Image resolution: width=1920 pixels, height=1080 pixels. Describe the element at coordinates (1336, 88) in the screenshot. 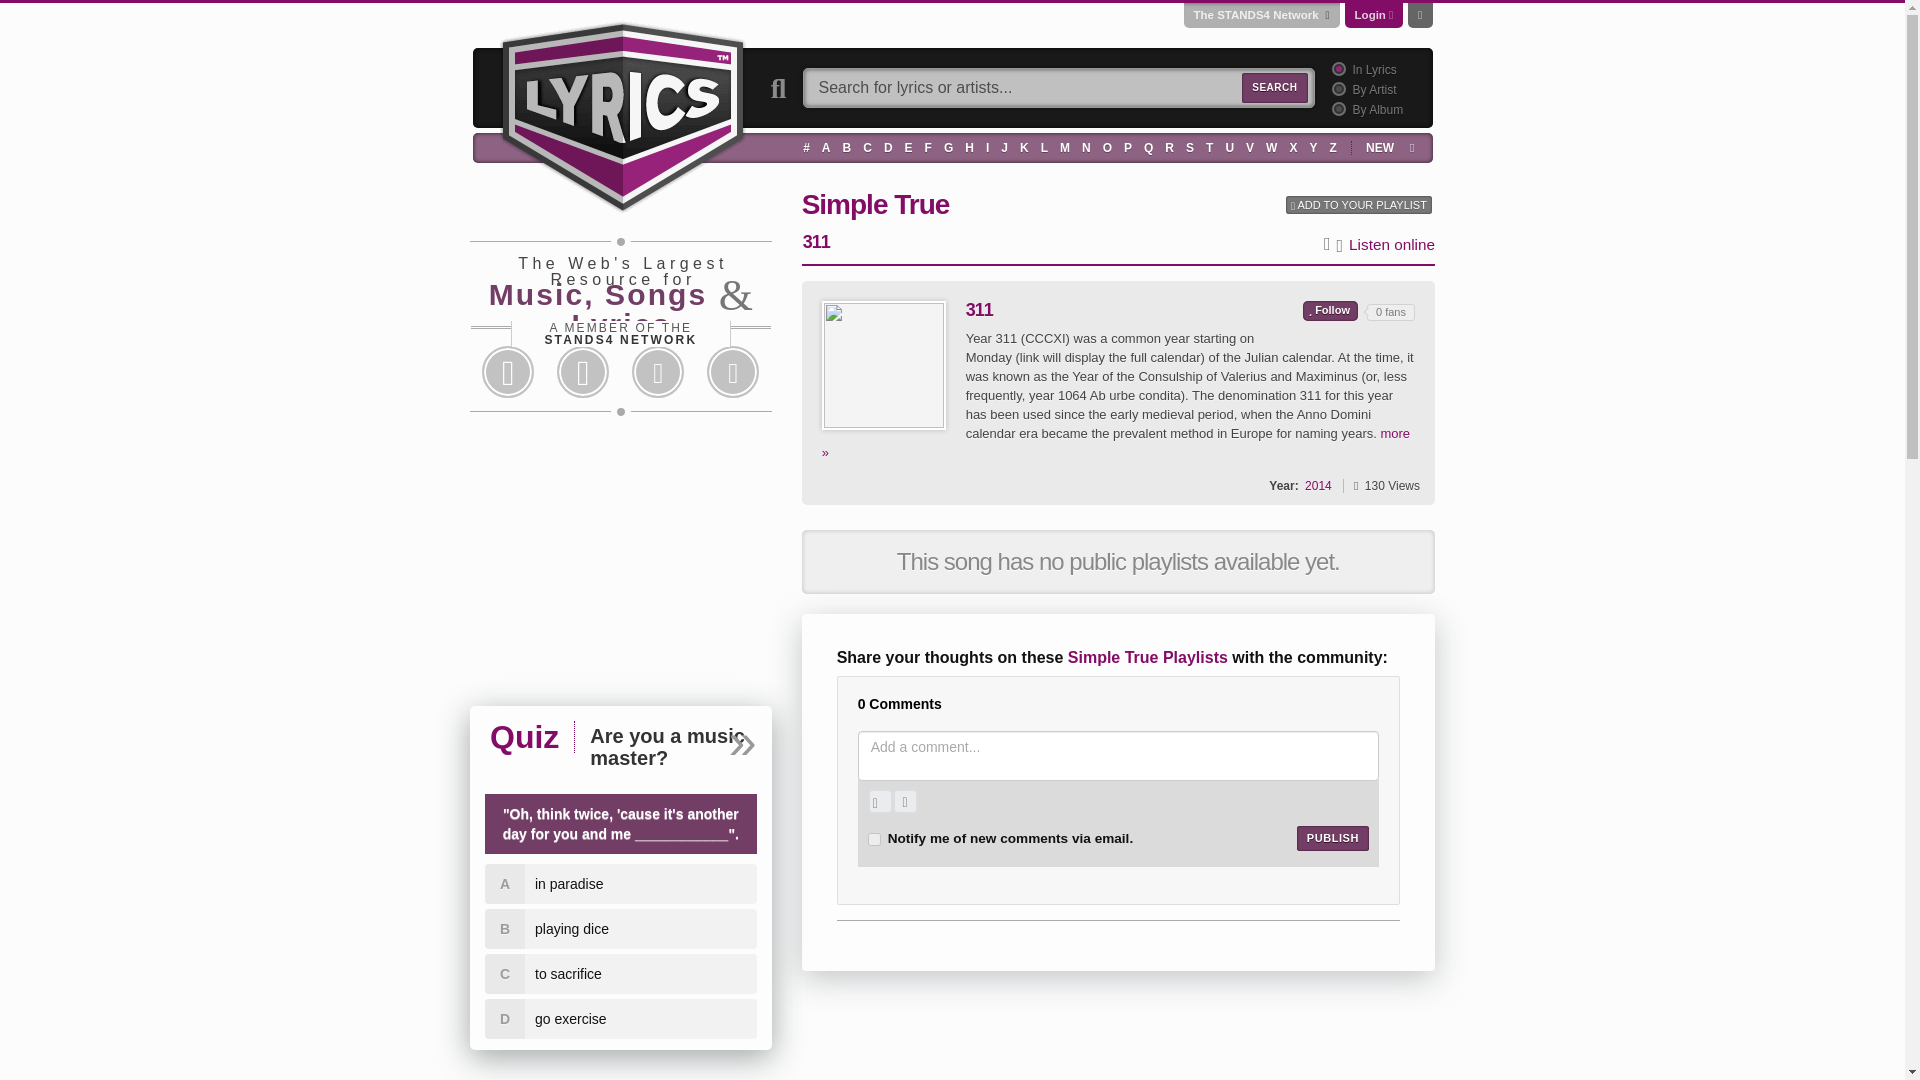

I see `2` at that location.